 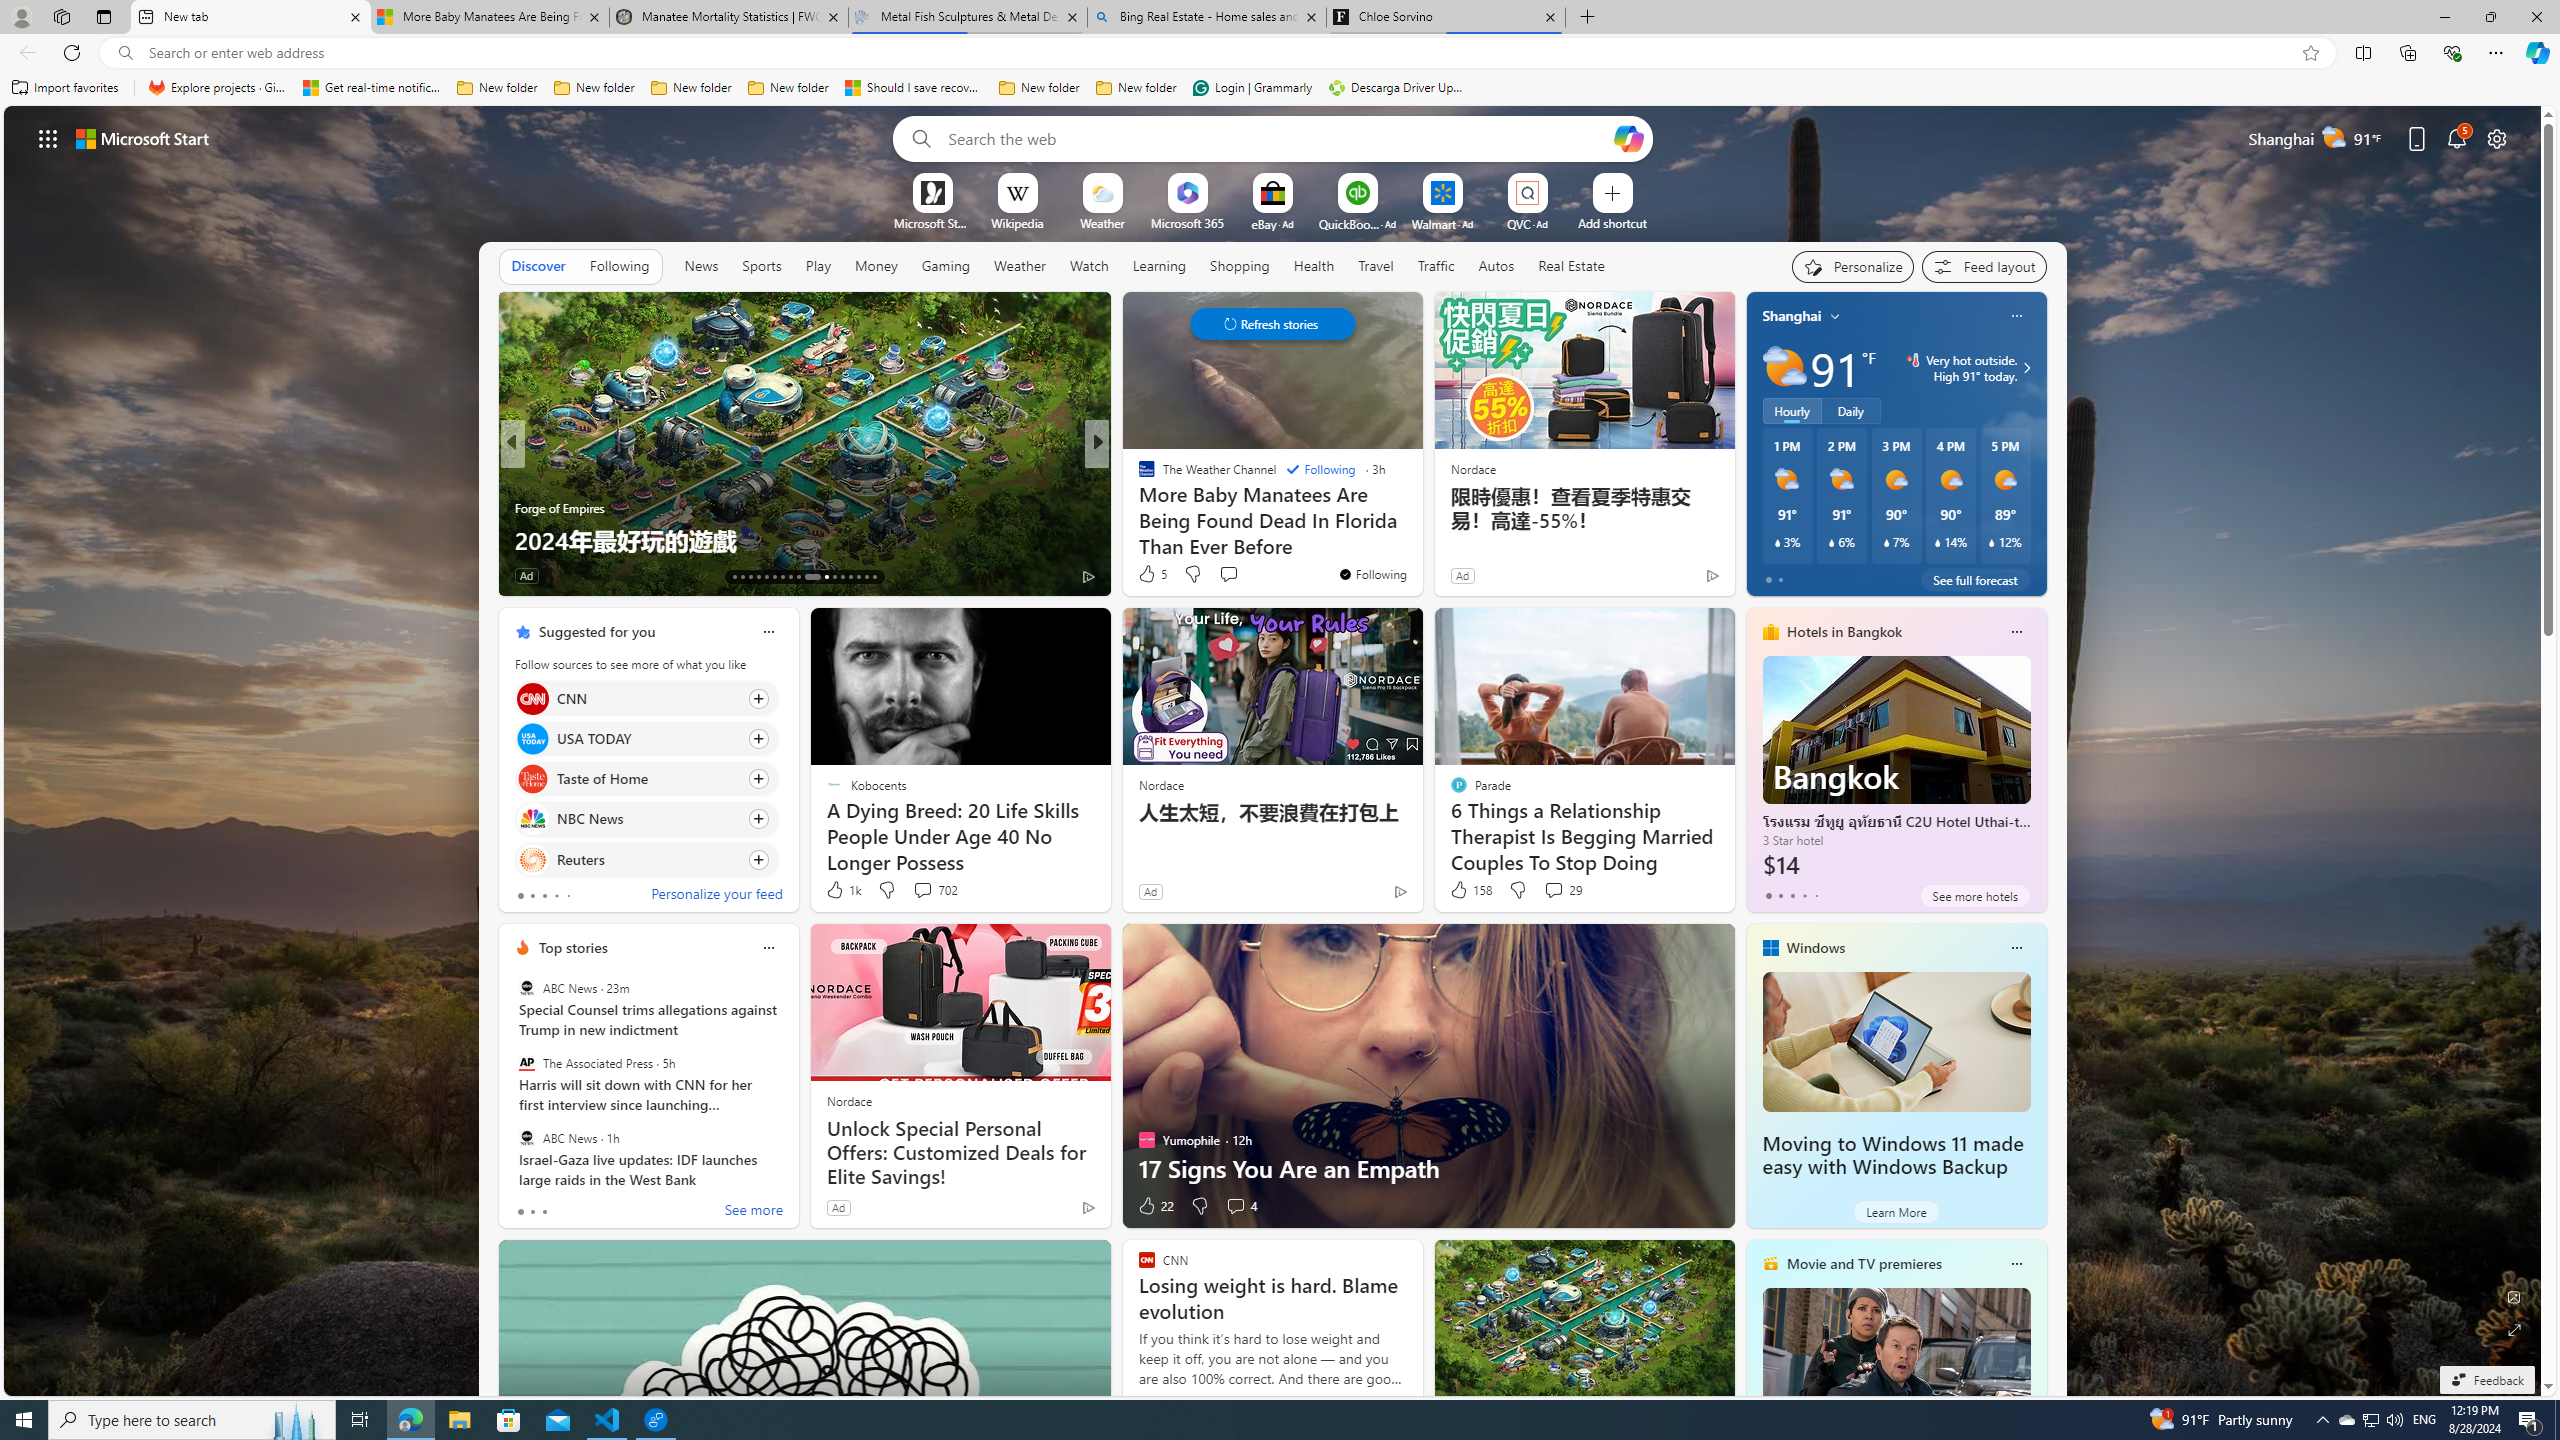 I want to click on Sports, so click(x=761, y=266).